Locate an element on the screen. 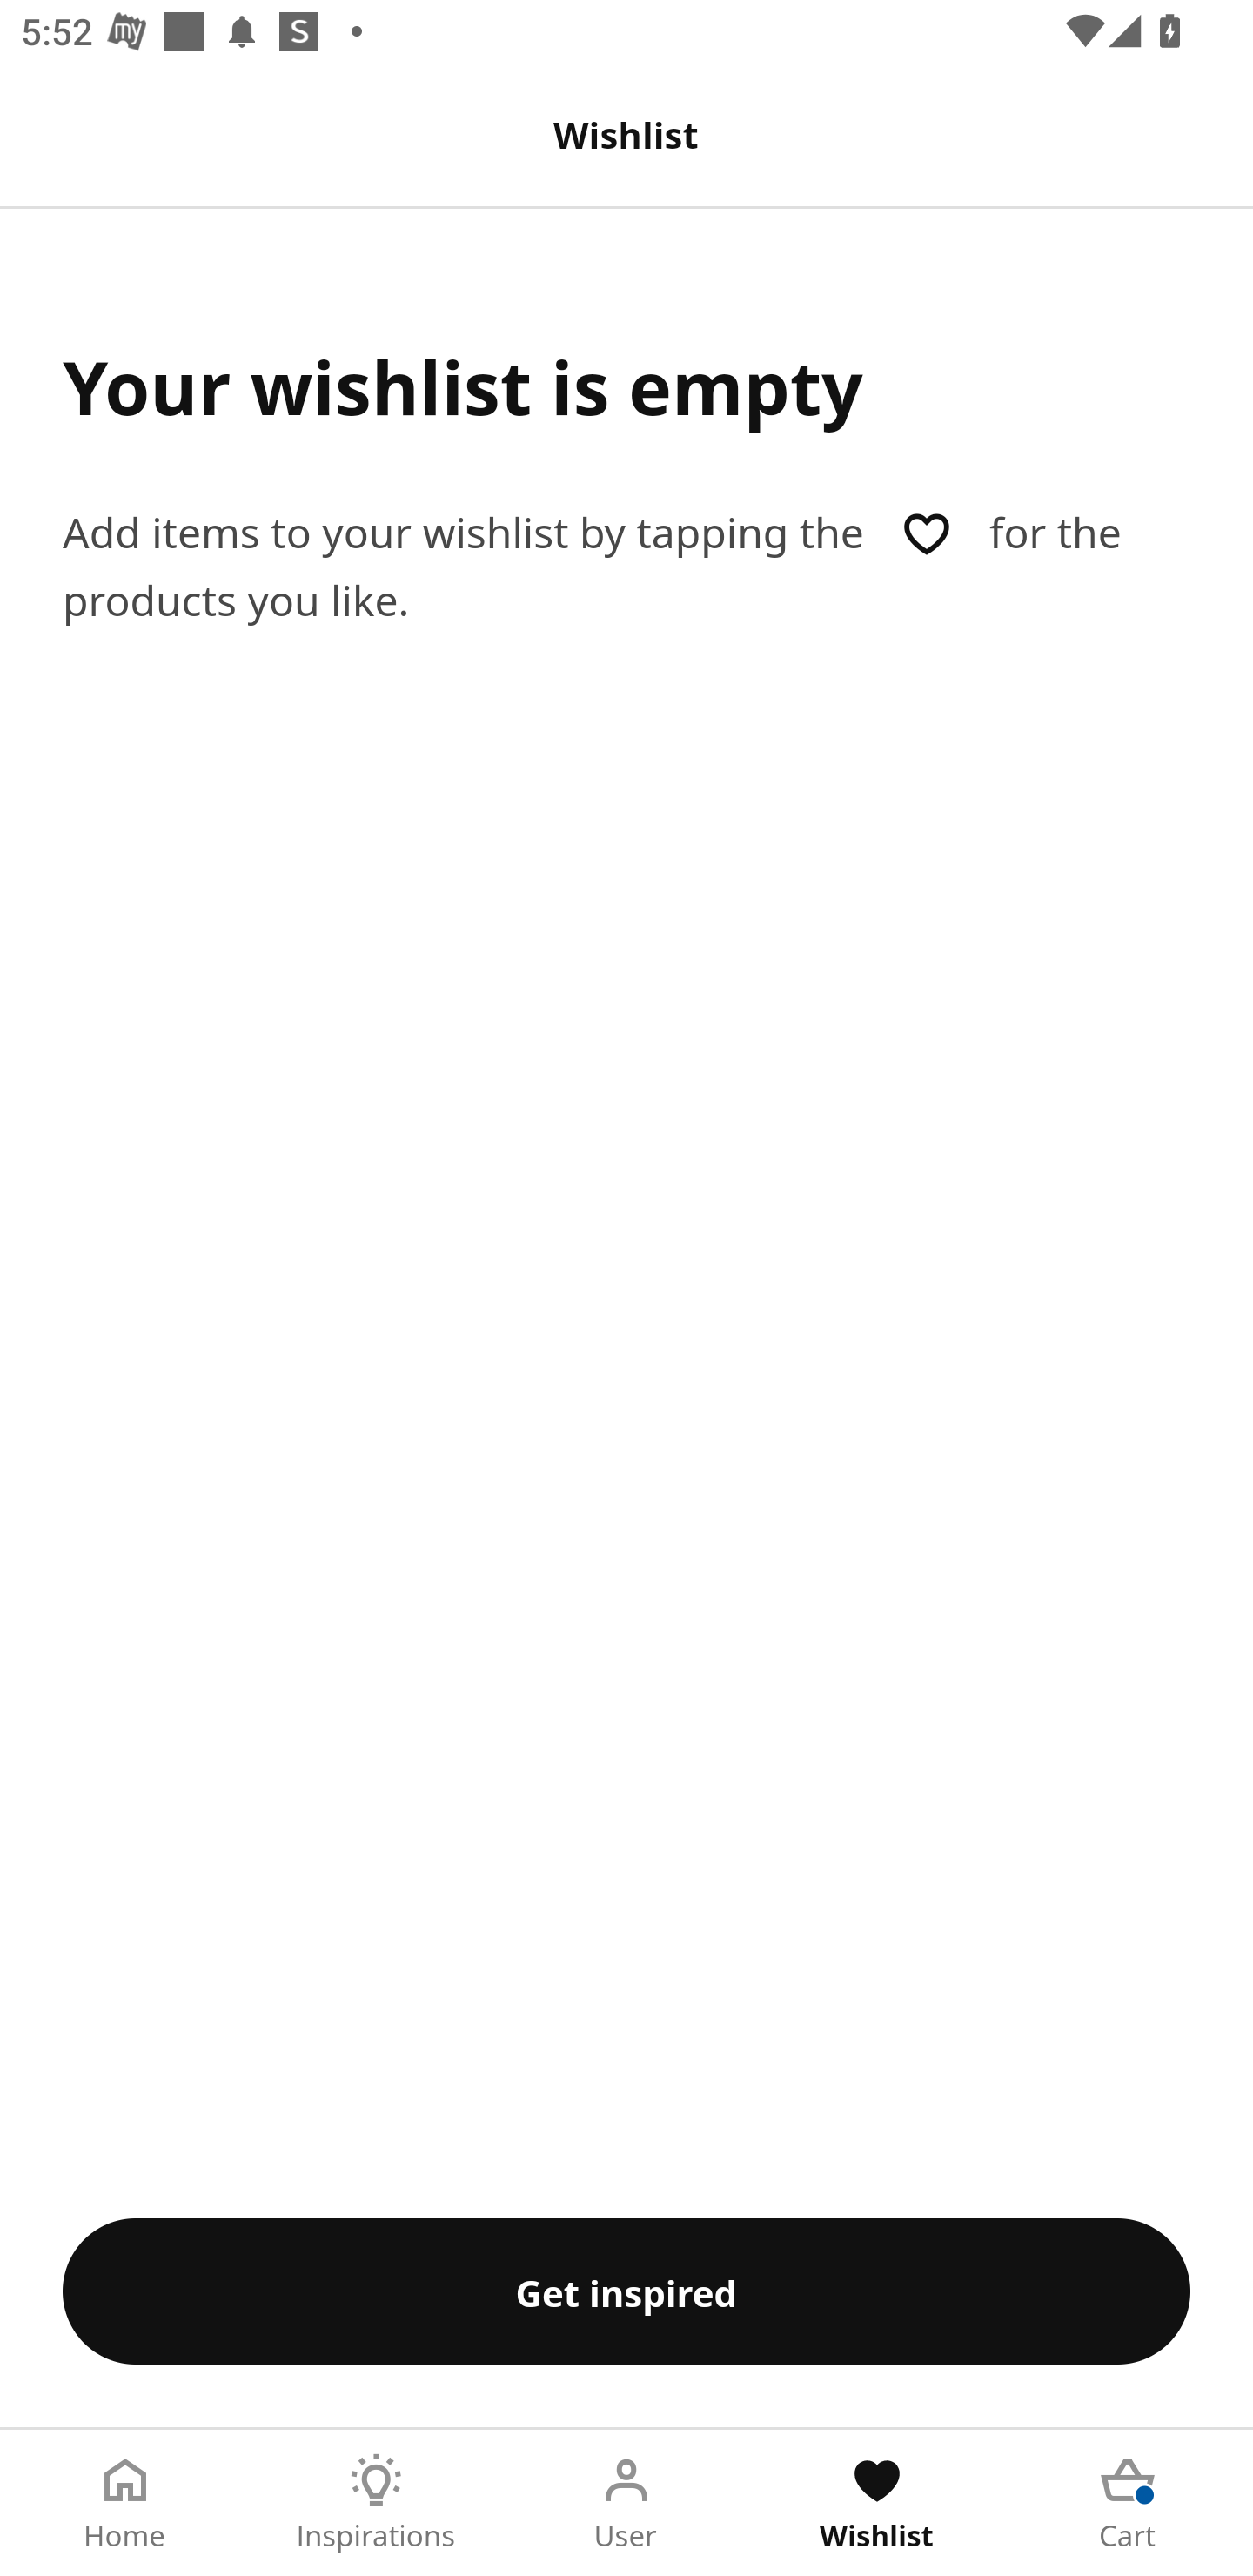  Get inspired is located at coordinates (626, 2291).